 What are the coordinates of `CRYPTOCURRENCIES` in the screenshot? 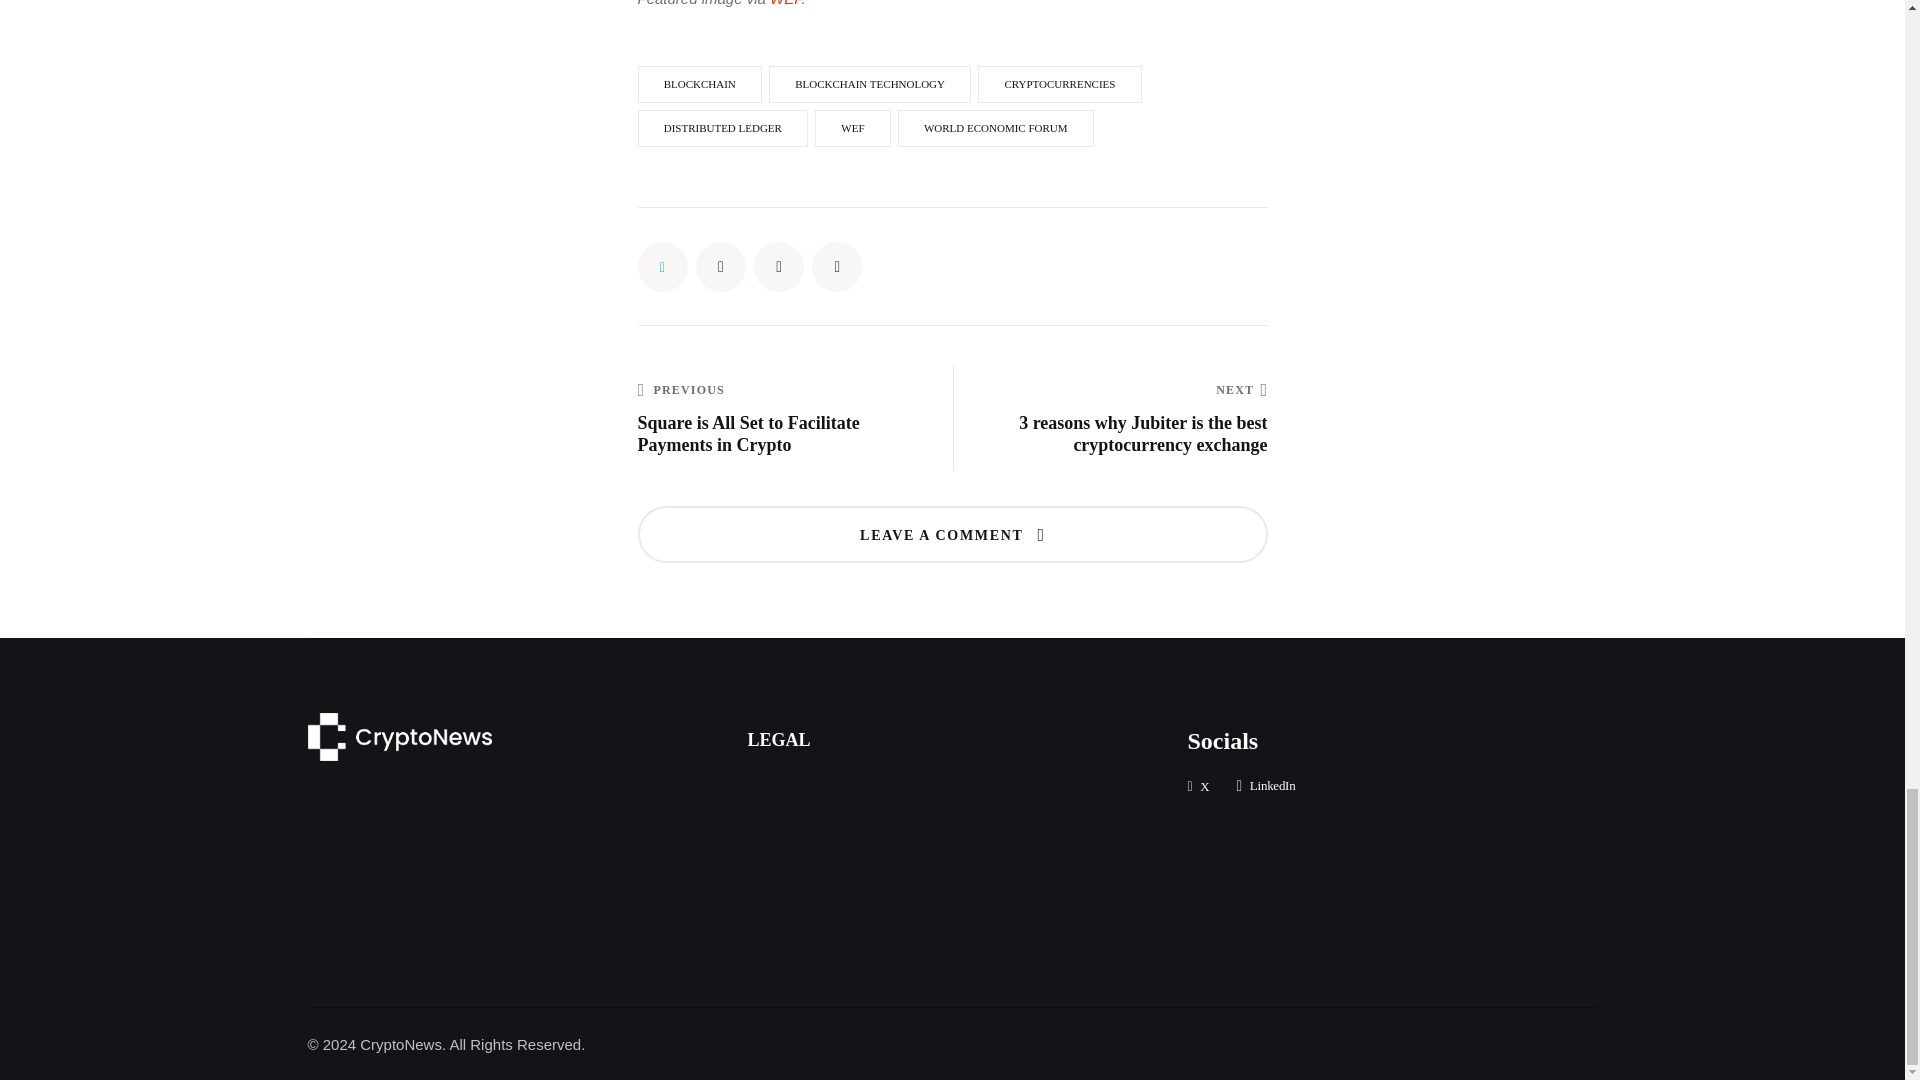 It's located at (1058, 84).